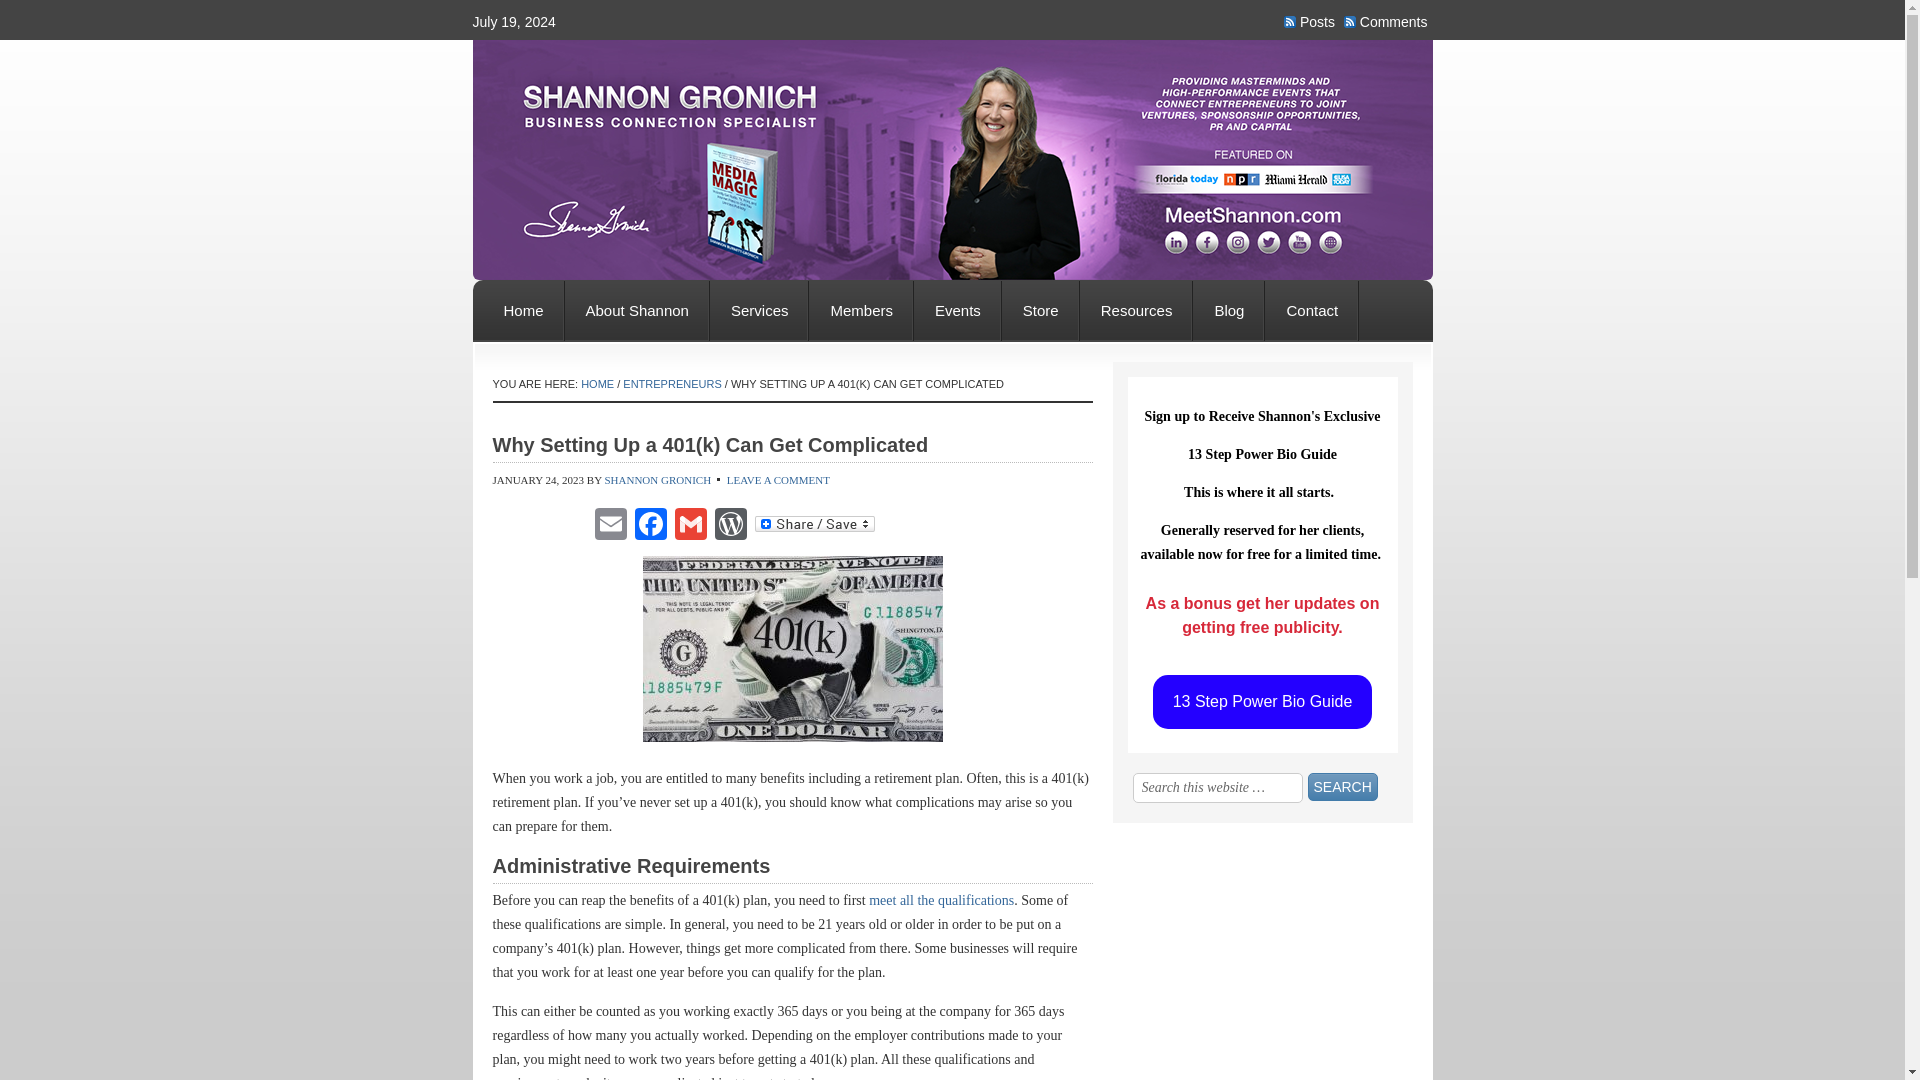 Image resolution: width=1920 pixels, height=1080 pixels. I want to click on Shannon Procise, so click(952, 94).